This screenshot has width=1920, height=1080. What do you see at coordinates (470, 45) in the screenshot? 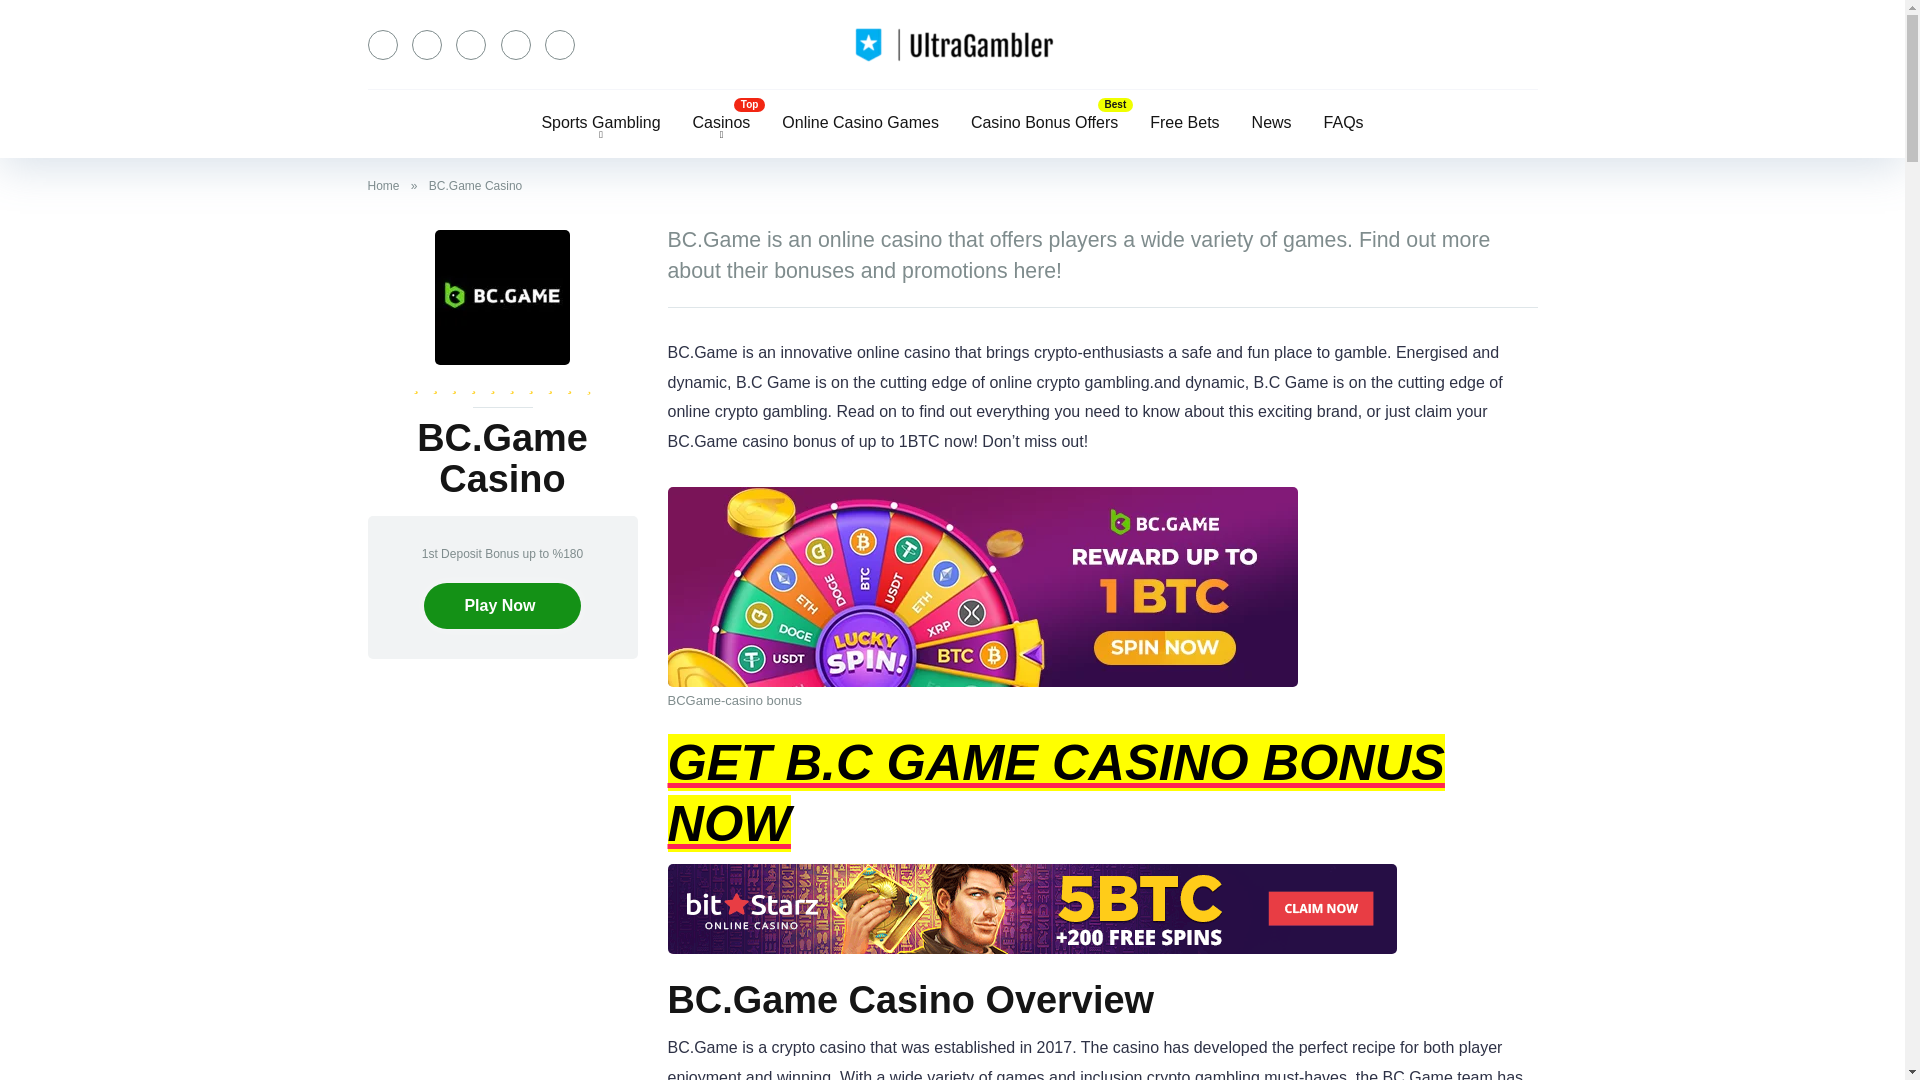
I see `YouTube` at bounding box center [470, 45].